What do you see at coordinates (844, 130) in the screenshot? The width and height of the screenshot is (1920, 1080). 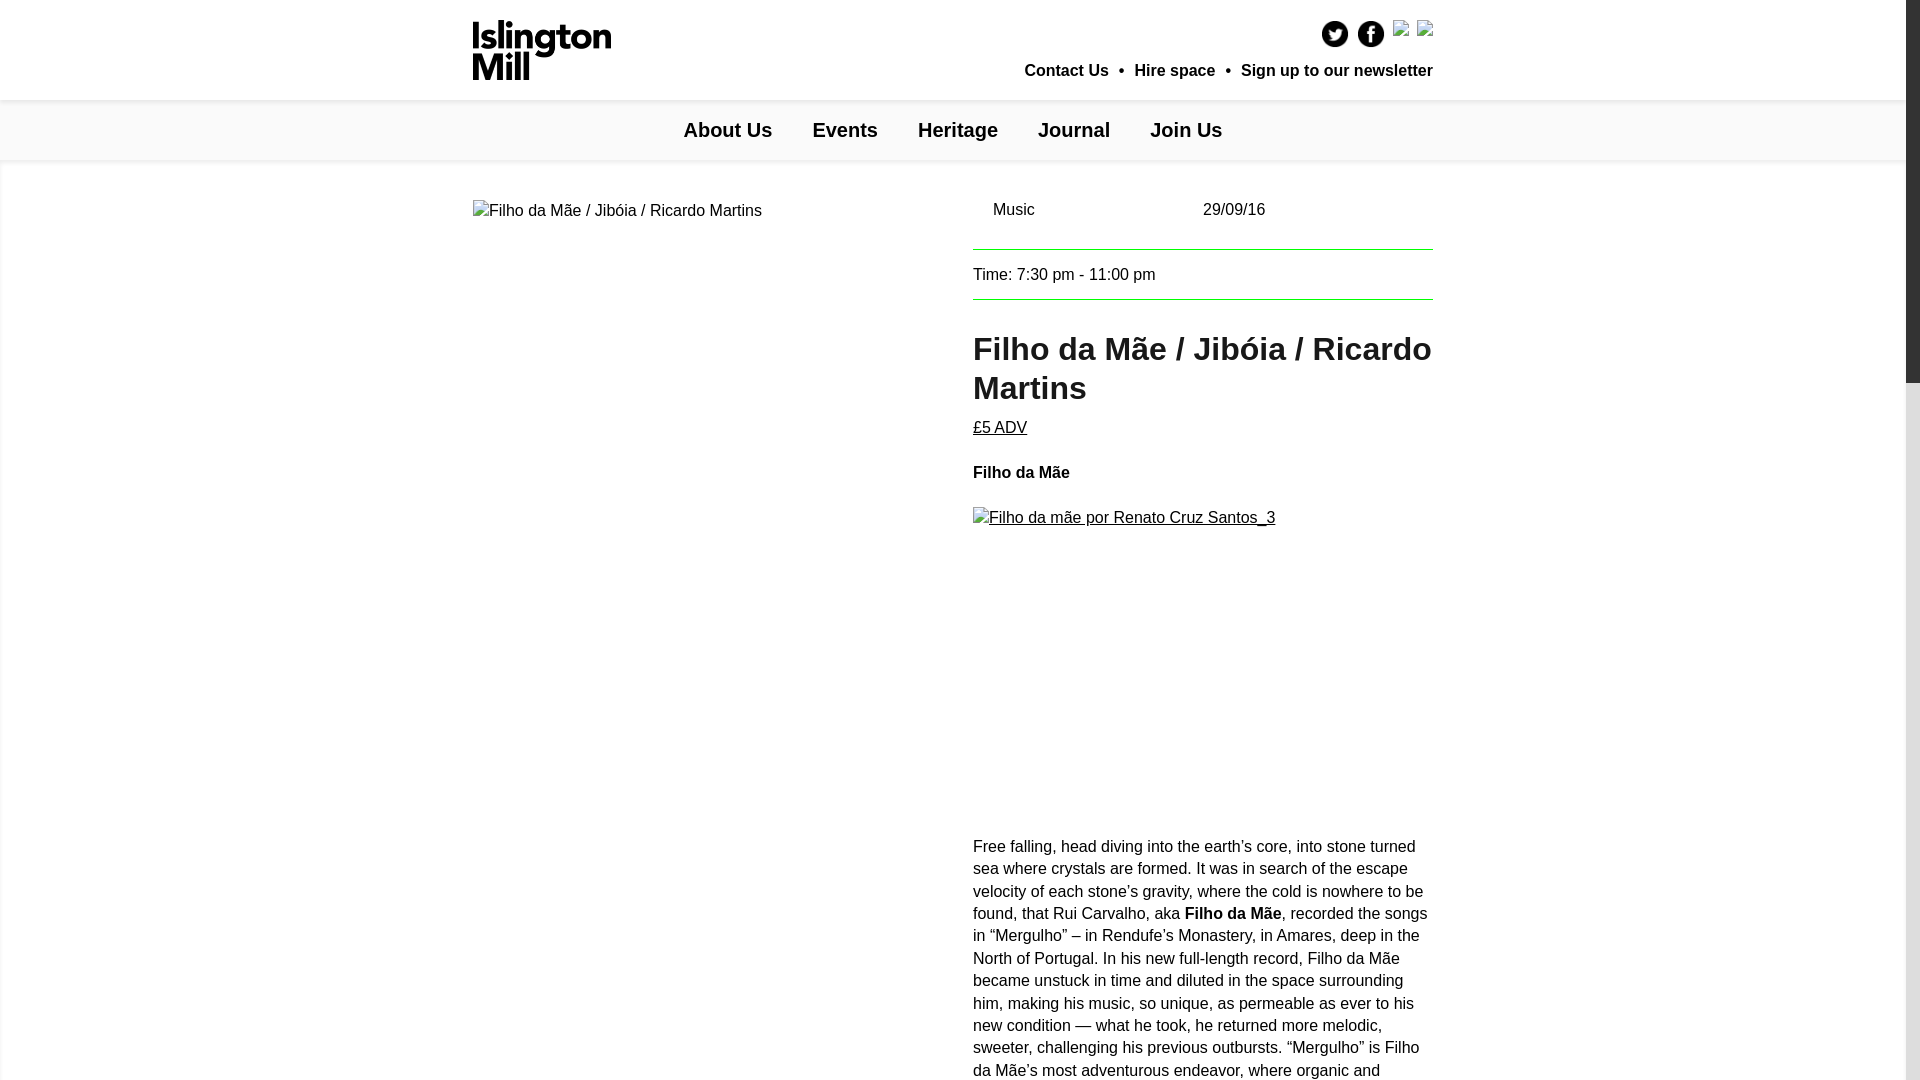 I see `Events` at bounding box center [844, 130].